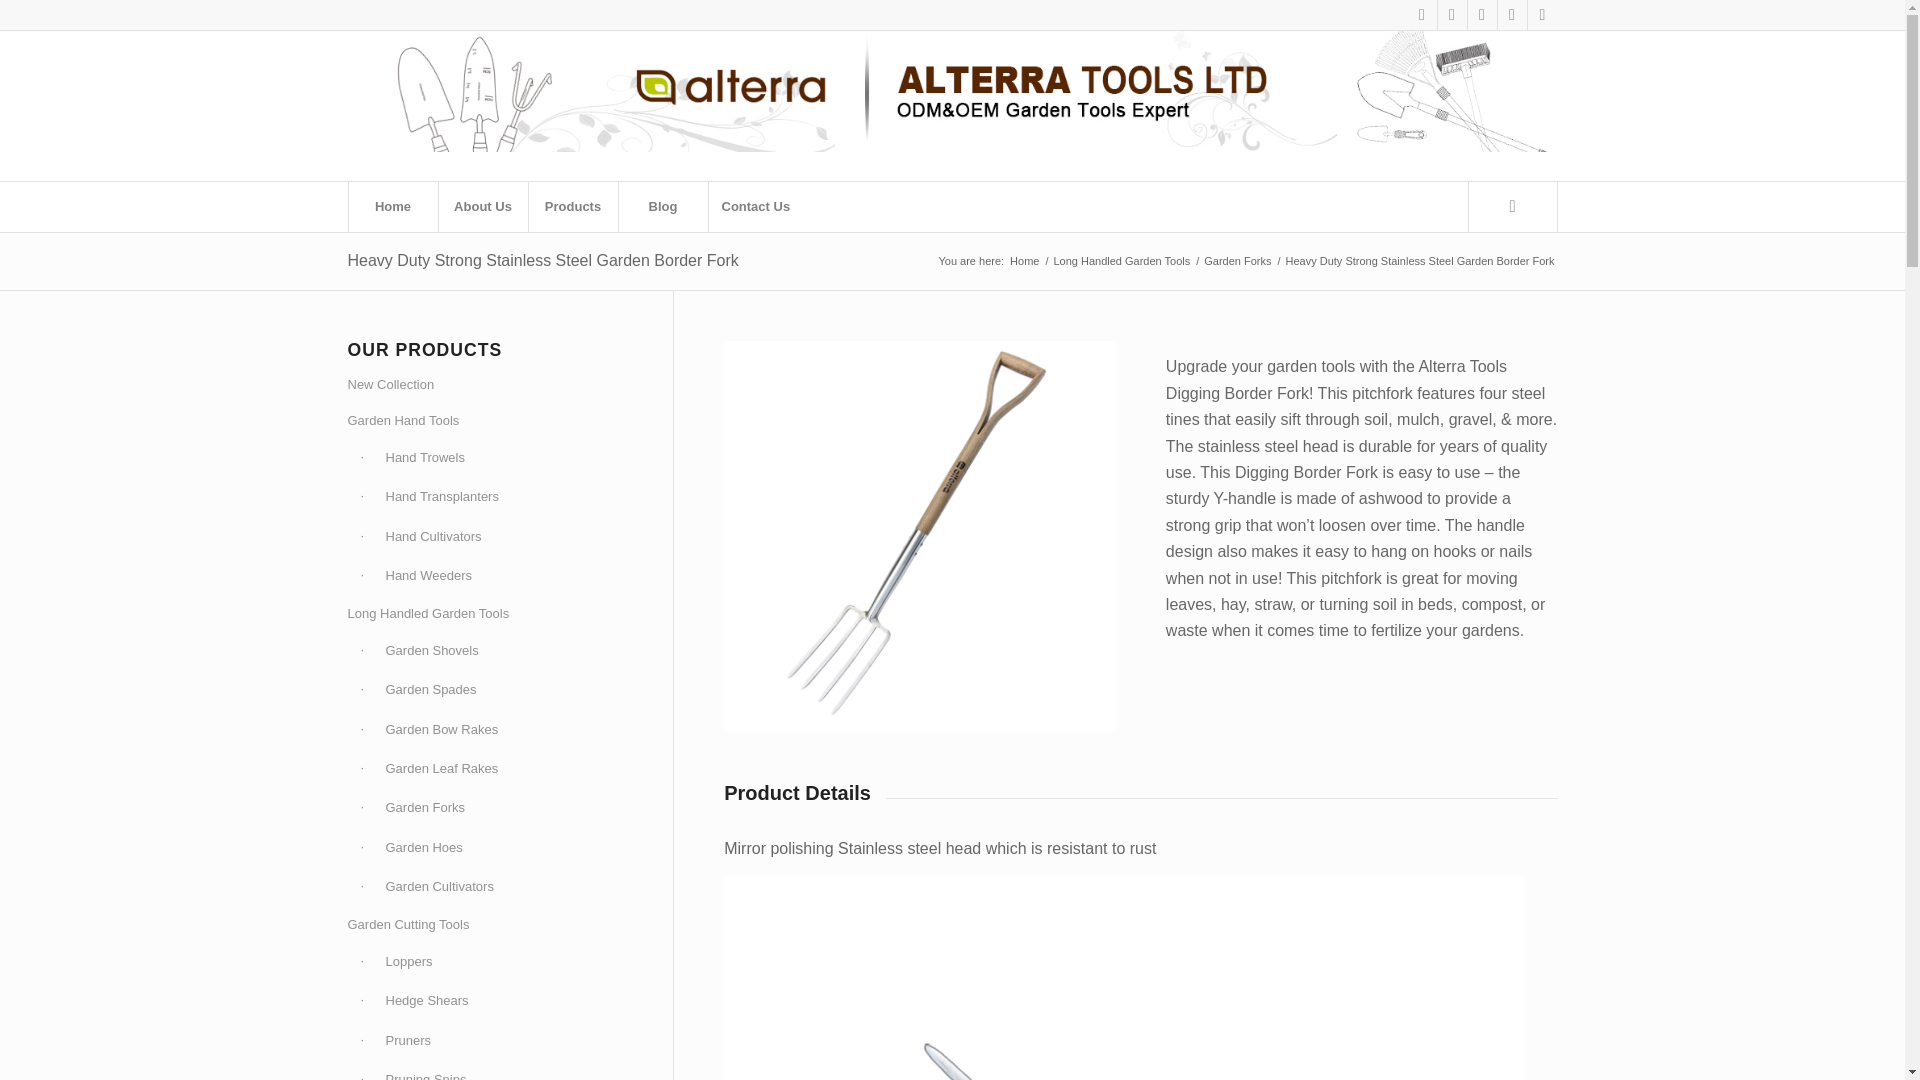 Image resolution: width=1920 pixels, height=1080 pixels. What do you see at coordinates (482, 207) in the screenshot?
I see `About Us` at bounding box center [482, 207].